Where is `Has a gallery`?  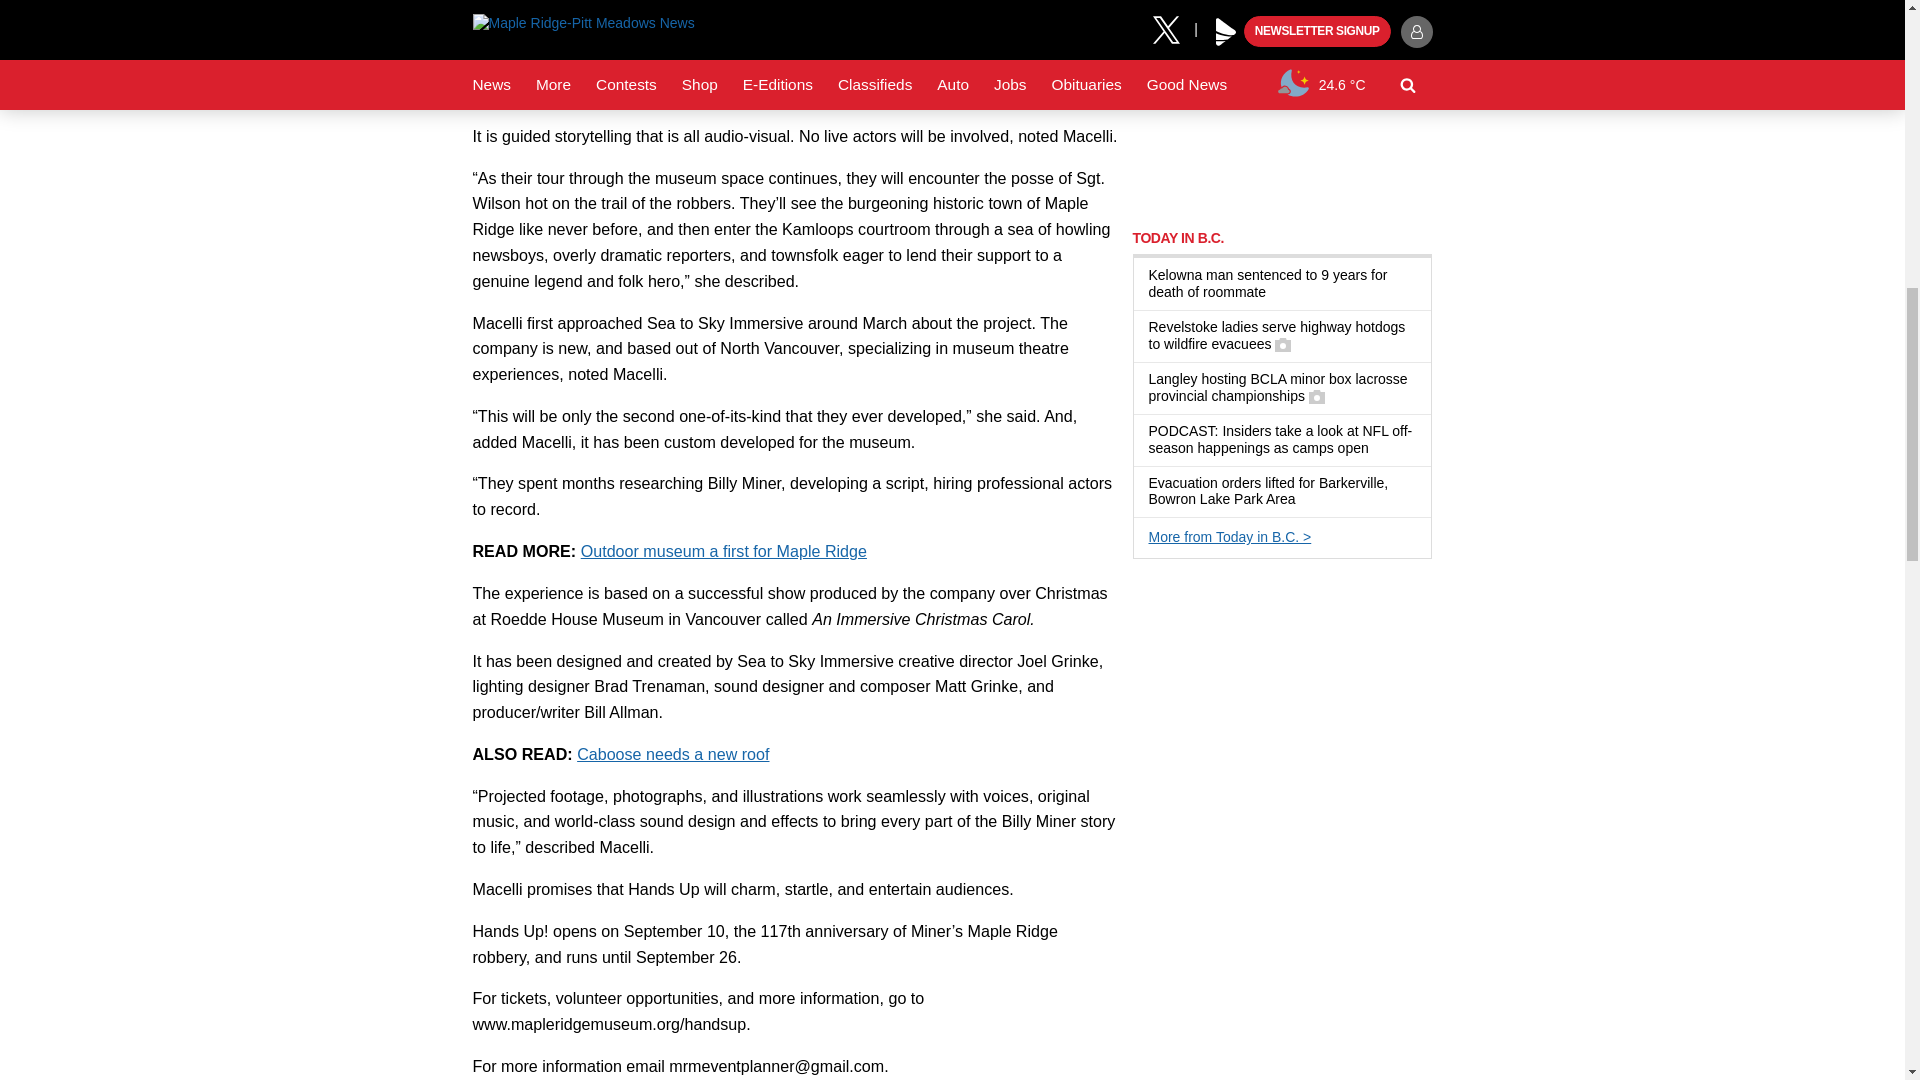
Has a gallery is located at coordinates (1282, 344).